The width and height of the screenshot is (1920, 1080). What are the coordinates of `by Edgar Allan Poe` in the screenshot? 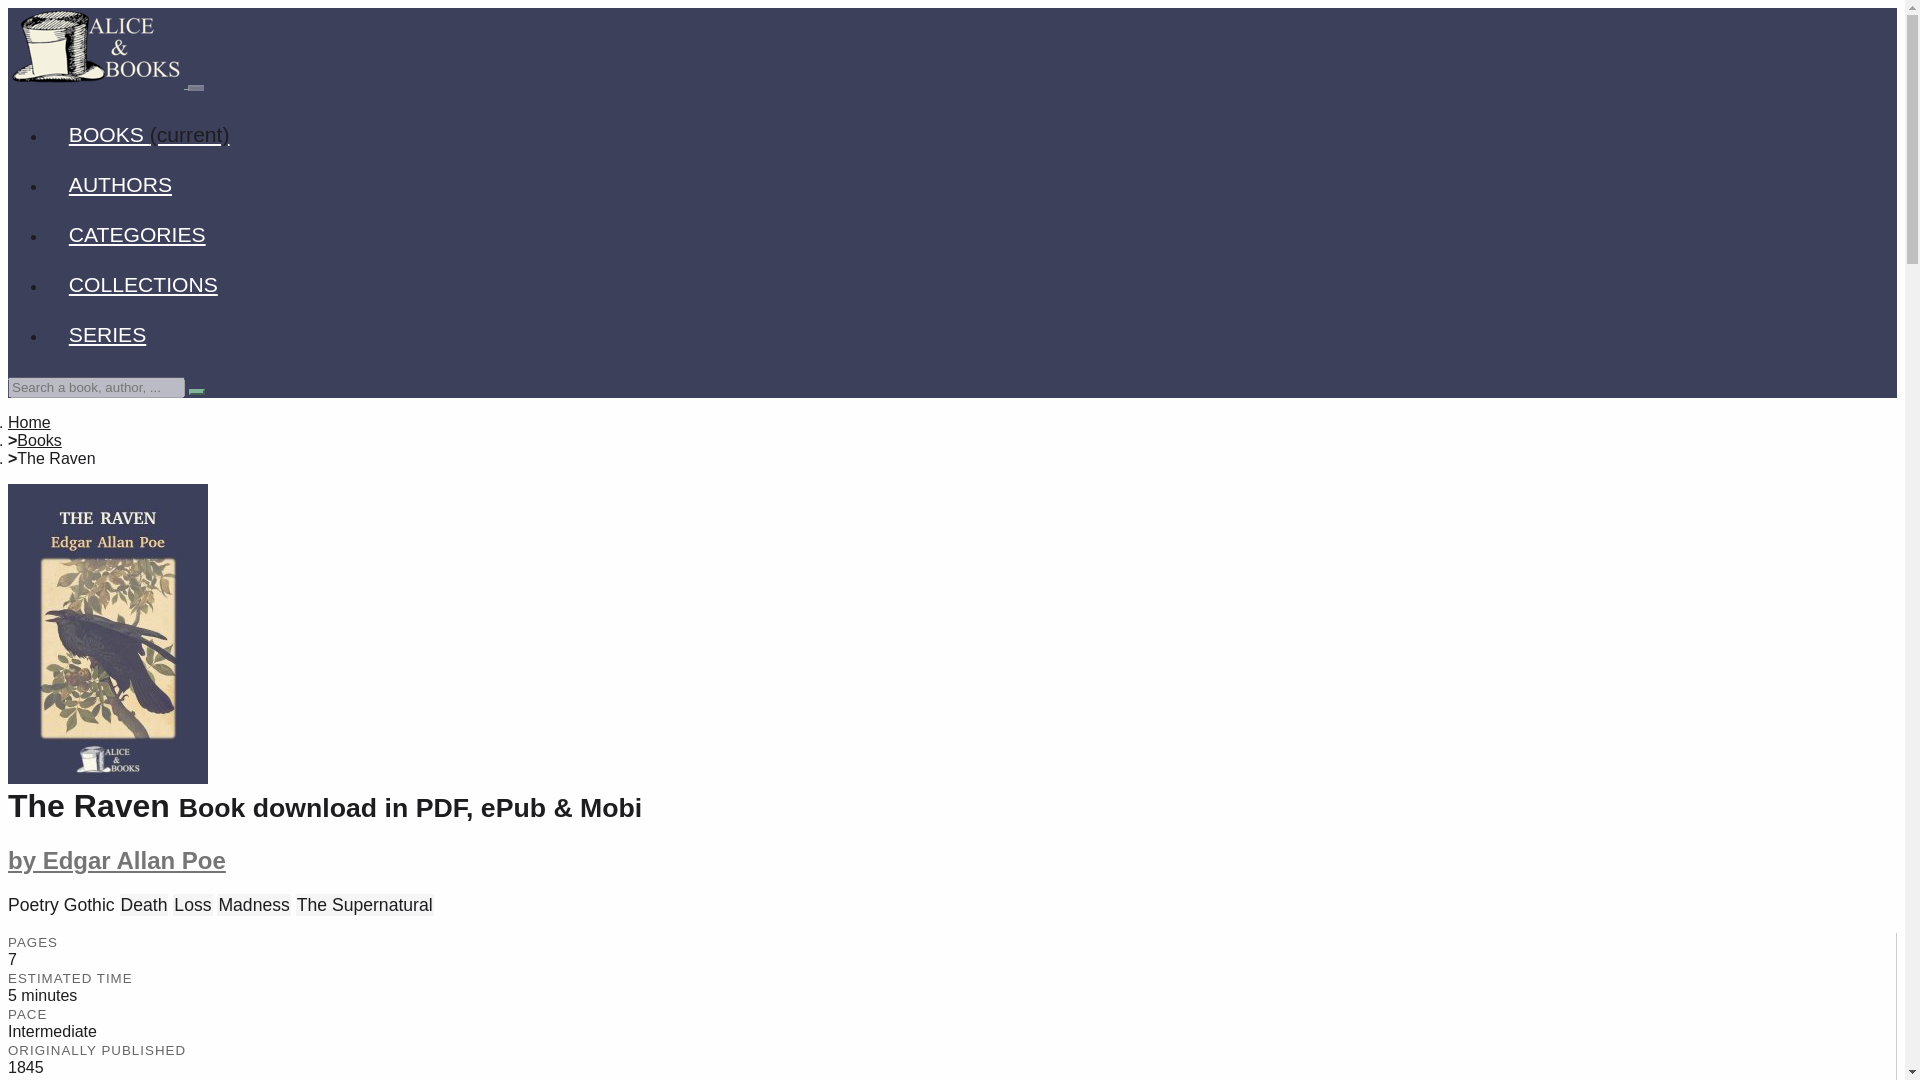 It's located at (116, 860).